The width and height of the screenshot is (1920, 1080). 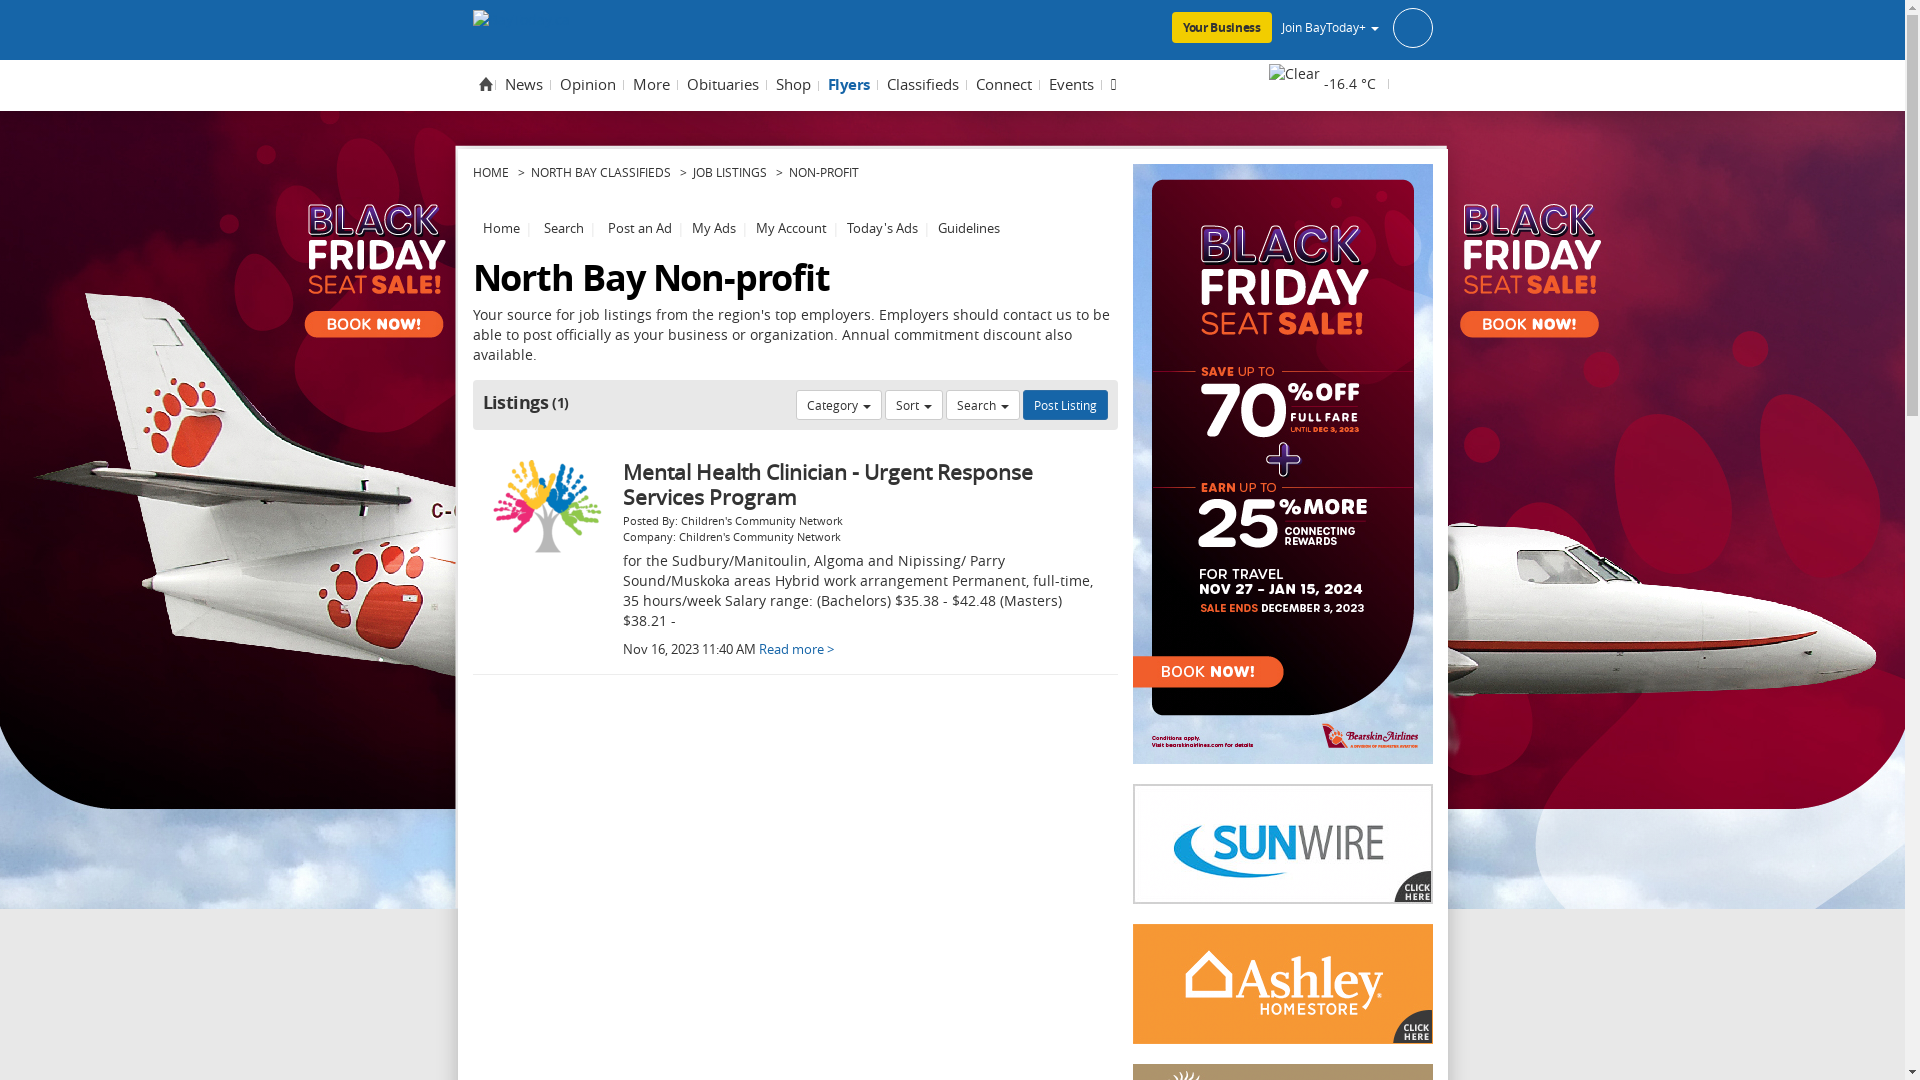 What do you see at coordinates (723, 85) in the screenshot?
I see `Obituaries` at bounding box center [723, 85].